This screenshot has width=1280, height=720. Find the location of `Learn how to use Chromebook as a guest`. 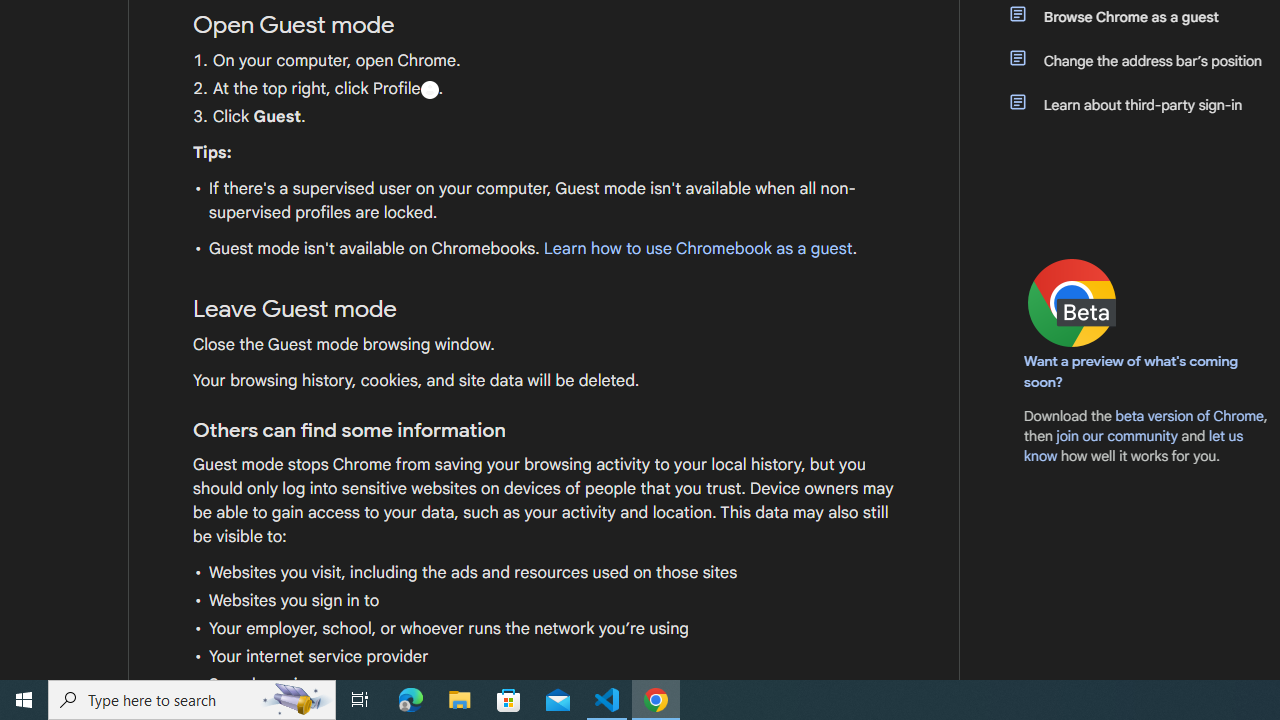

Learn how to use Chromebook as a guest is located at coordinates (697, 249).